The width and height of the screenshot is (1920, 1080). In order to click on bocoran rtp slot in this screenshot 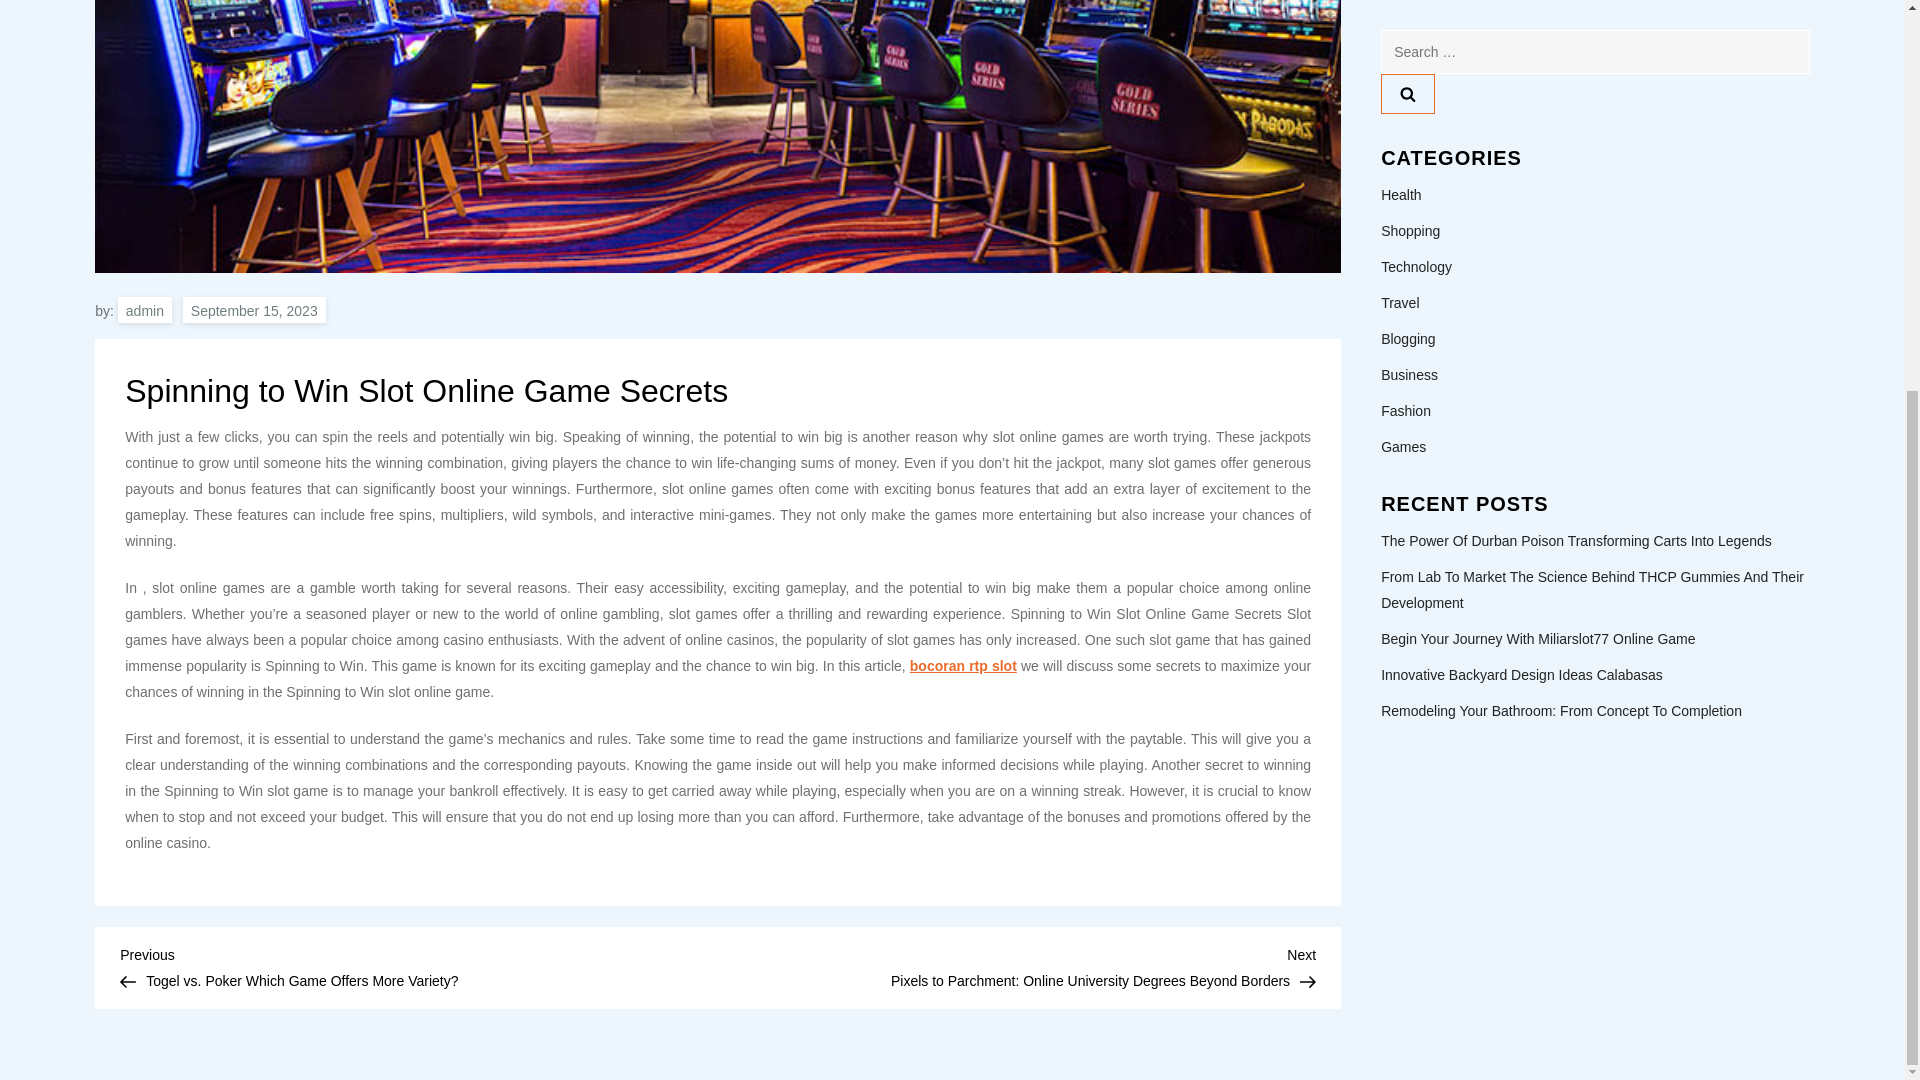, I will do `click(964, 665)`.